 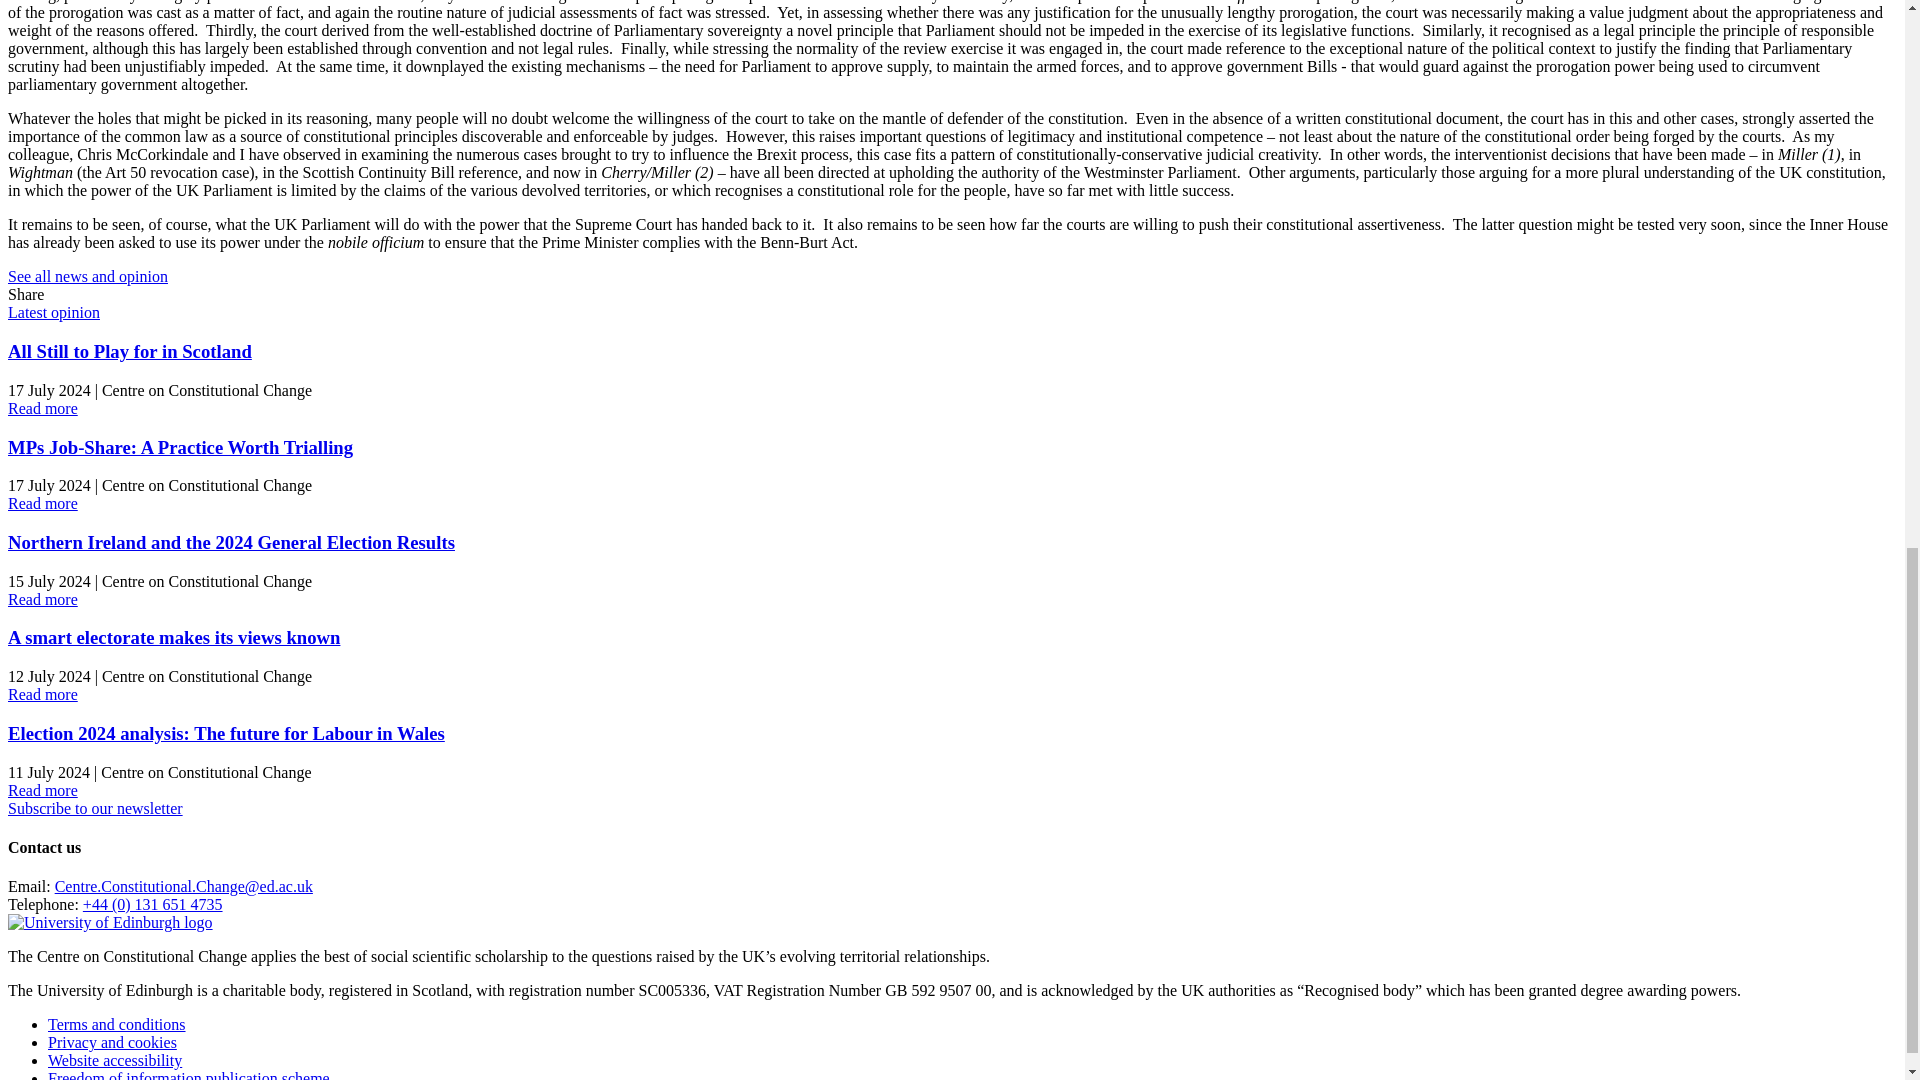 I want to click on A smart electorate makes its views known, so click(x=173, y=638).